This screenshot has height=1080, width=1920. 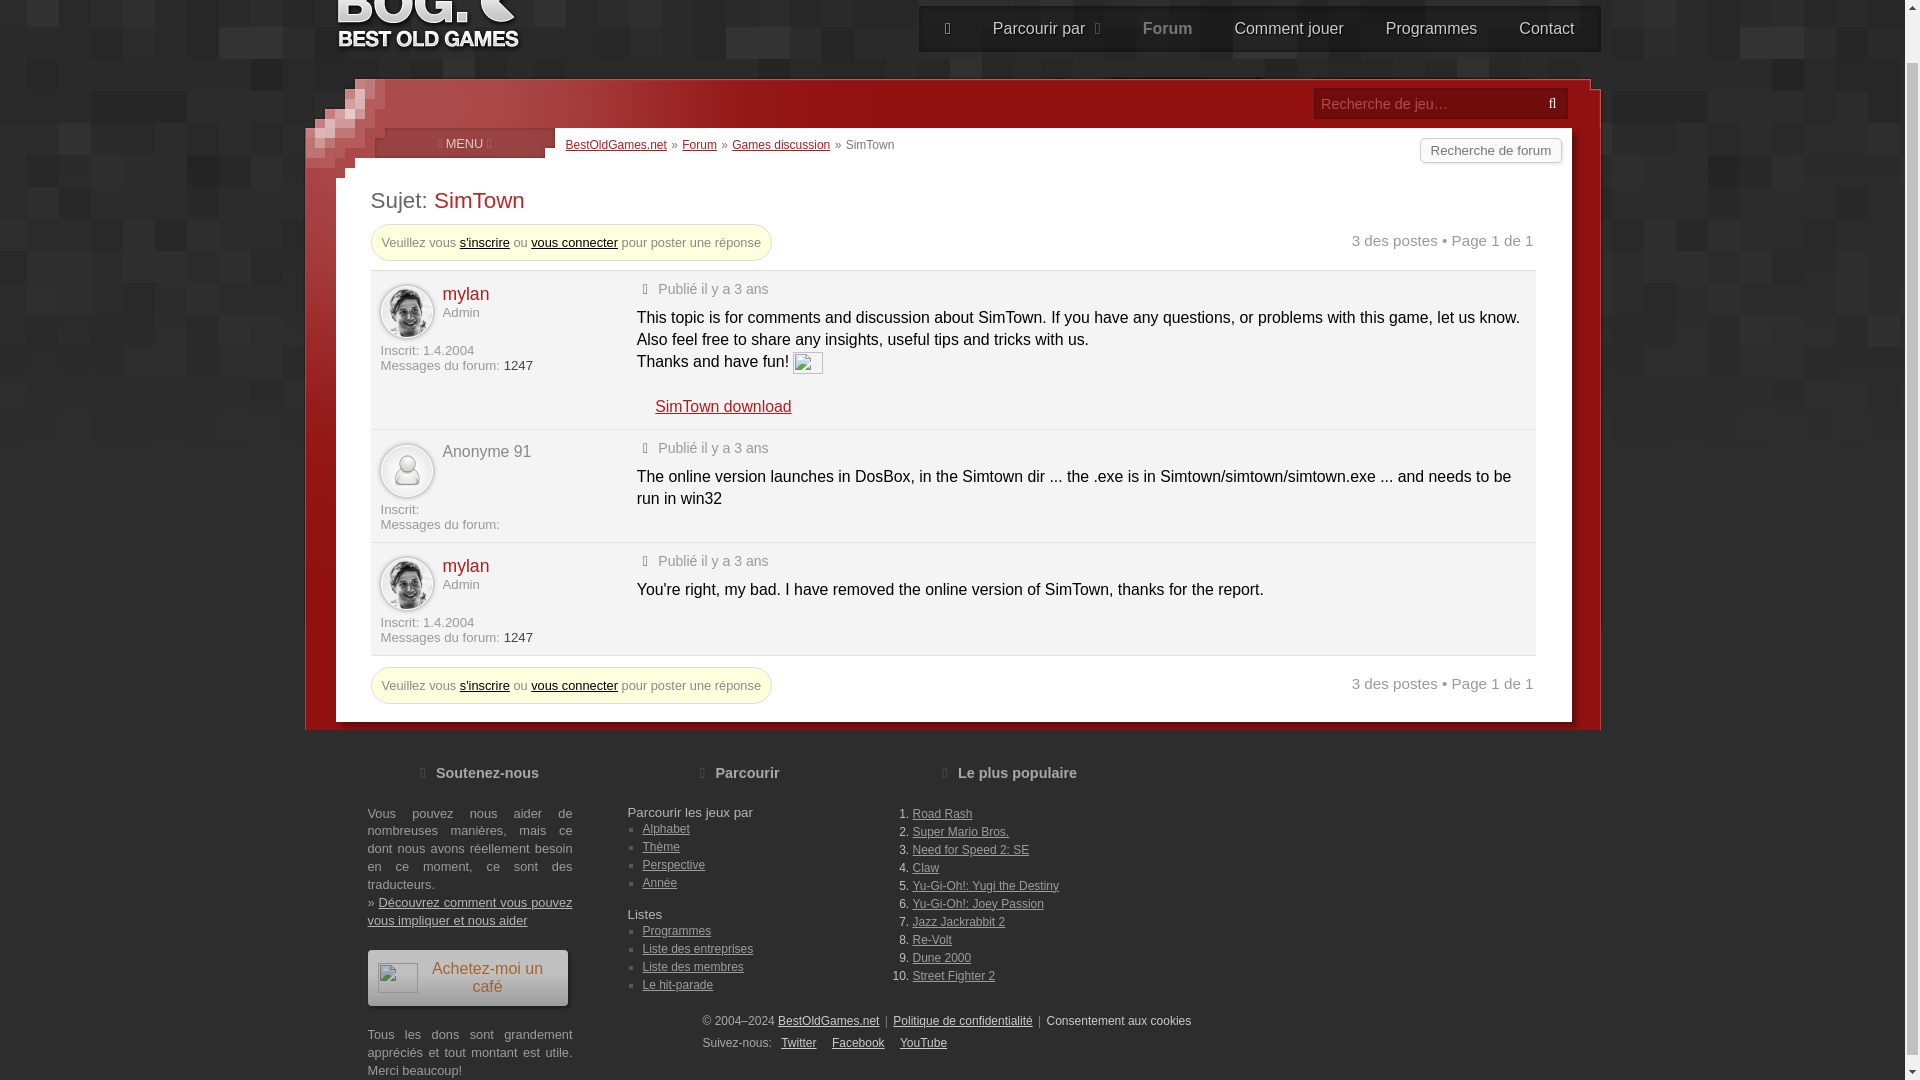 What do you see at coordinates (485, 684) in the screenshot?
I see `s'inscrire` at bounding box center [485, 684].